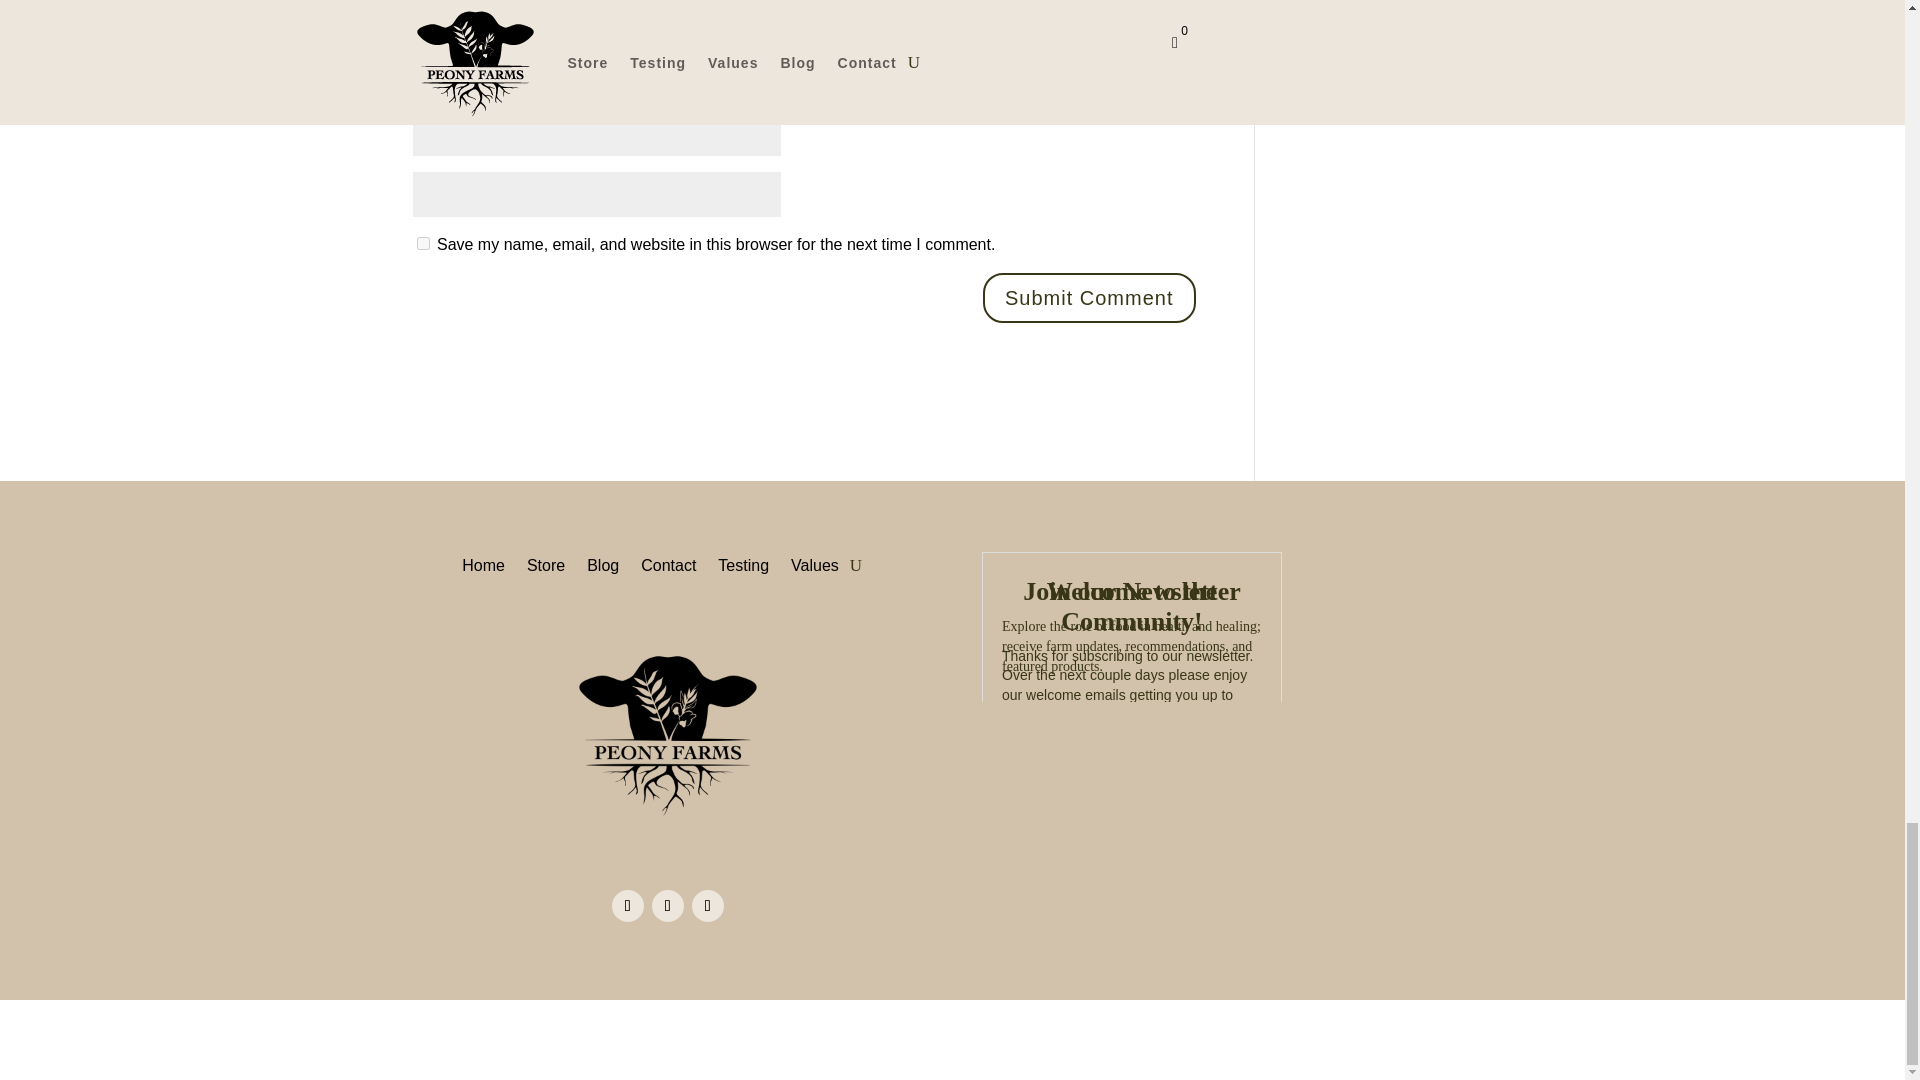 Image resolution: width=1920 pixels, height=1080 pixels. Describe the element at coordinates (707, 906) in the screenshot. I see `Follow on LinkedIn` at that location.